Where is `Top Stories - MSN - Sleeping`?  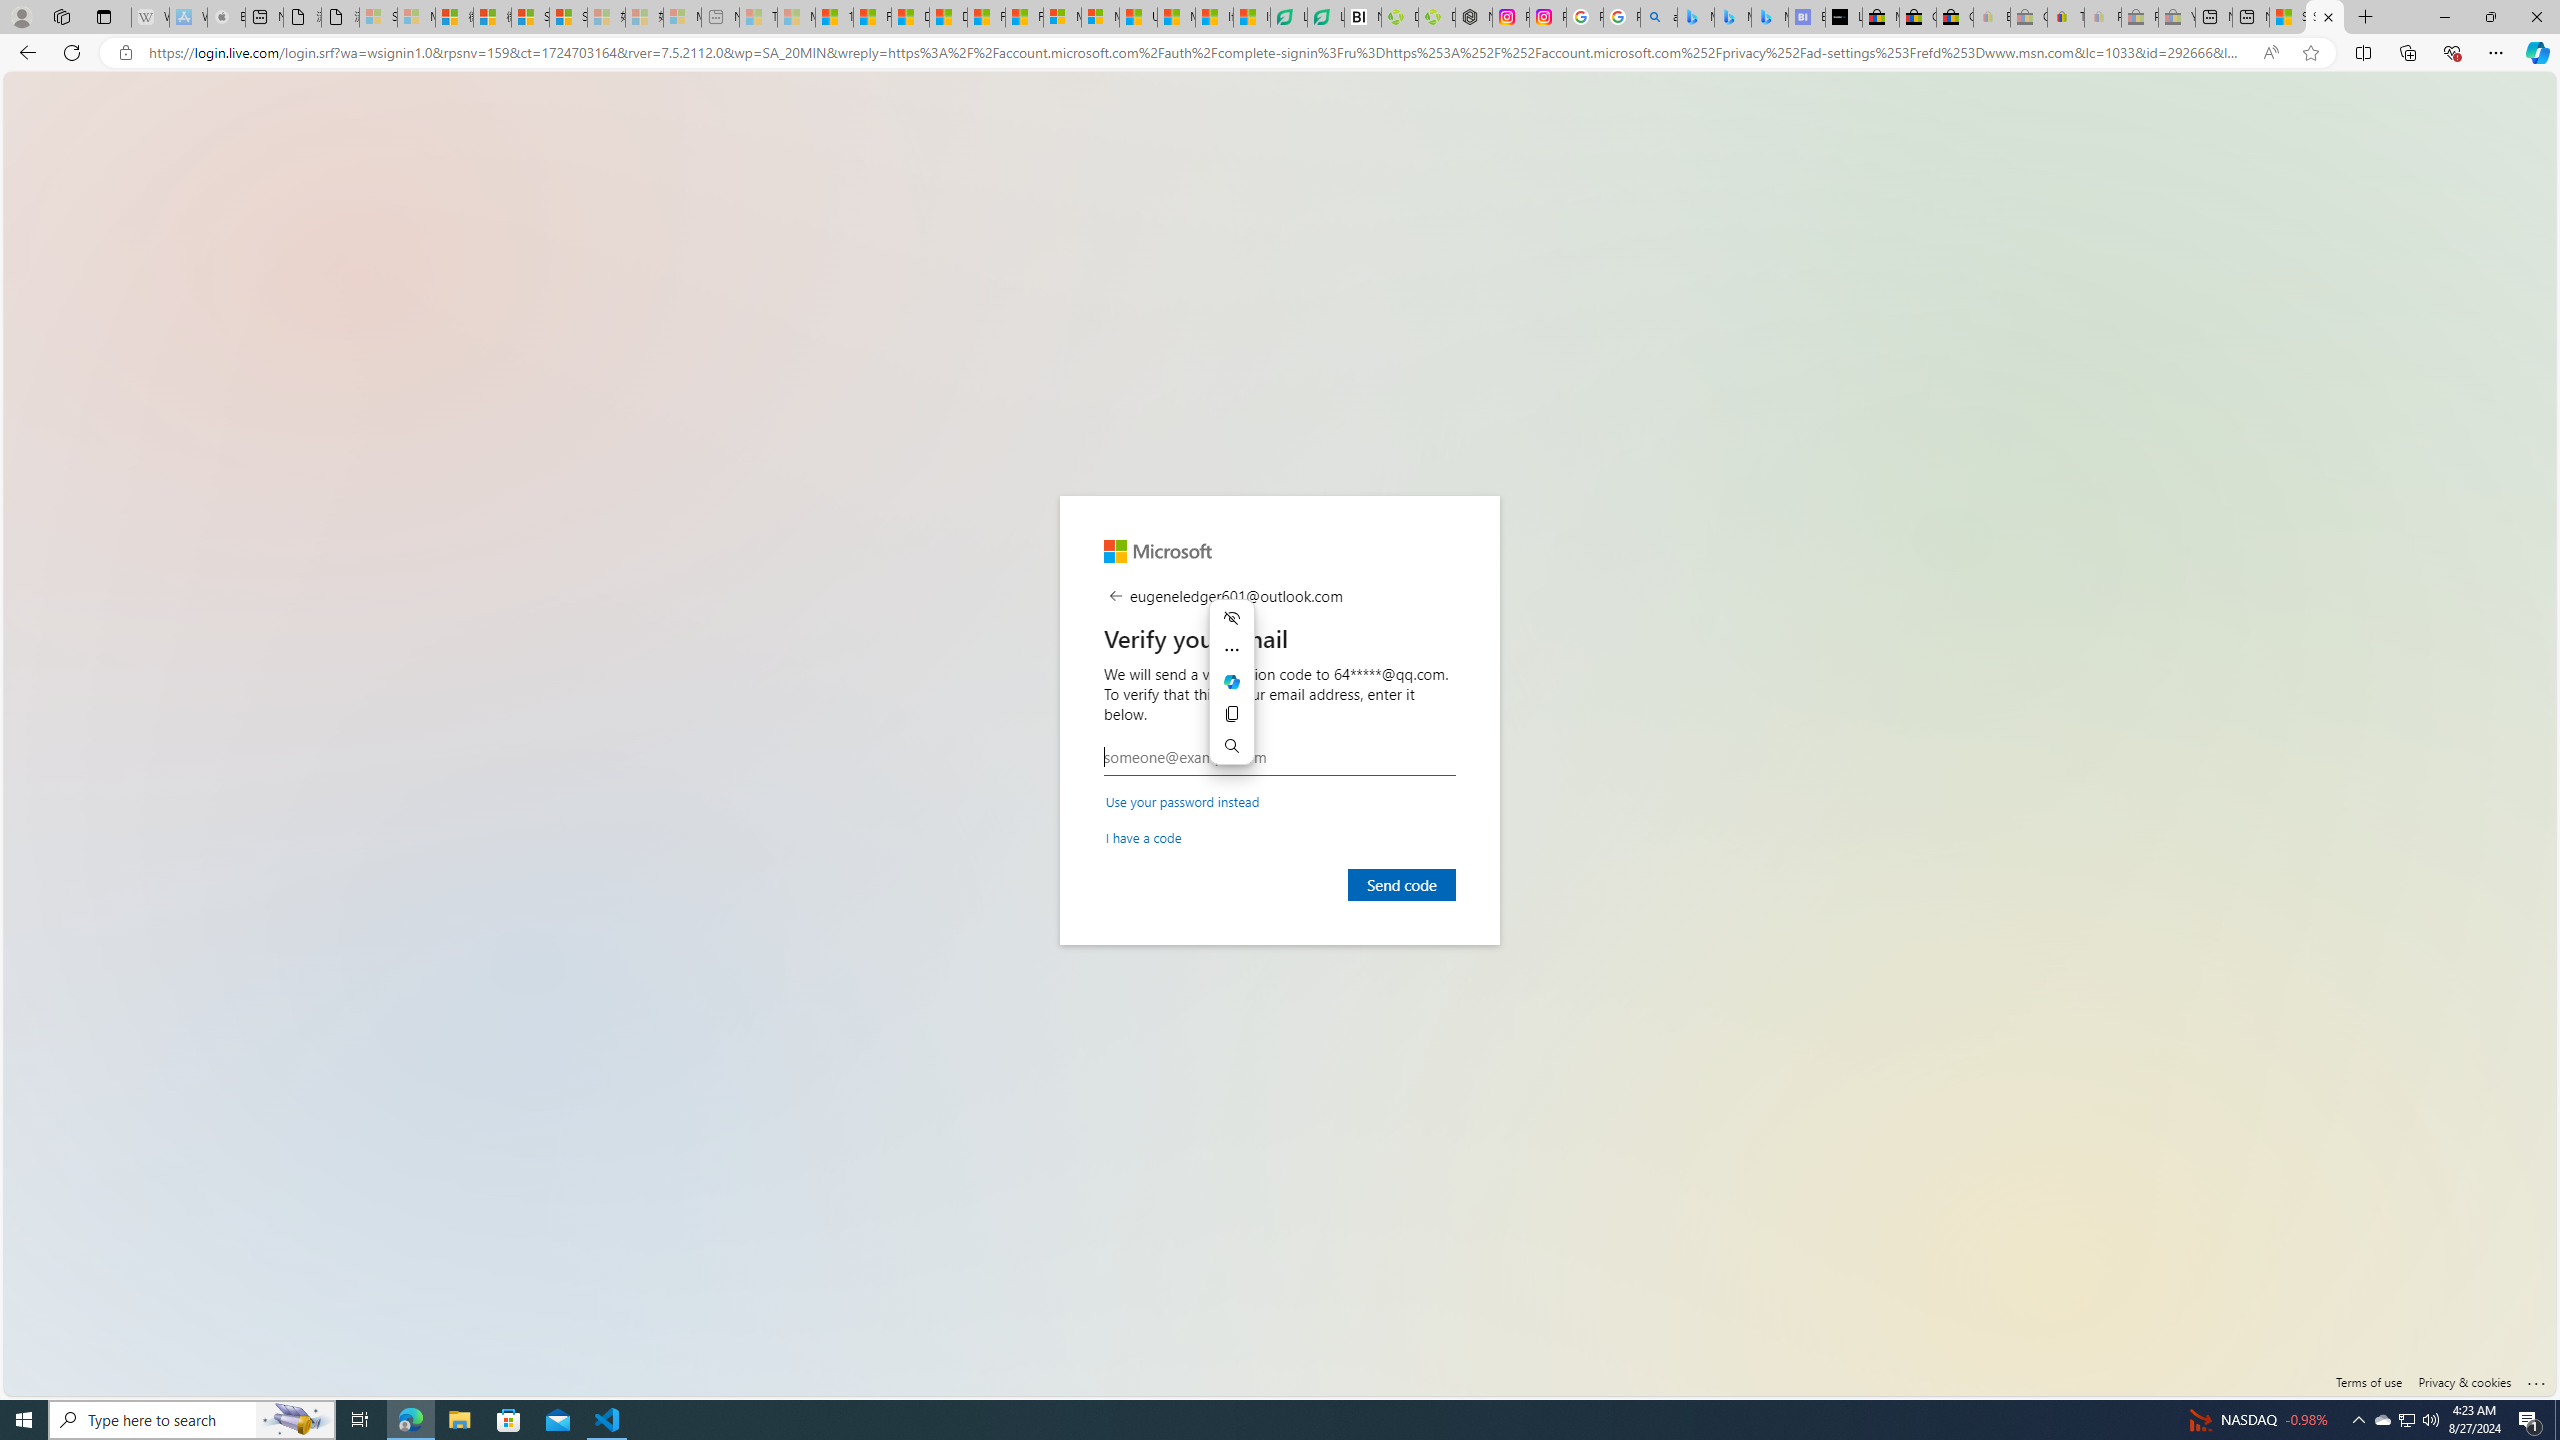 Top Stories - MSN - Sleeping is located at coordinates (758, 17).